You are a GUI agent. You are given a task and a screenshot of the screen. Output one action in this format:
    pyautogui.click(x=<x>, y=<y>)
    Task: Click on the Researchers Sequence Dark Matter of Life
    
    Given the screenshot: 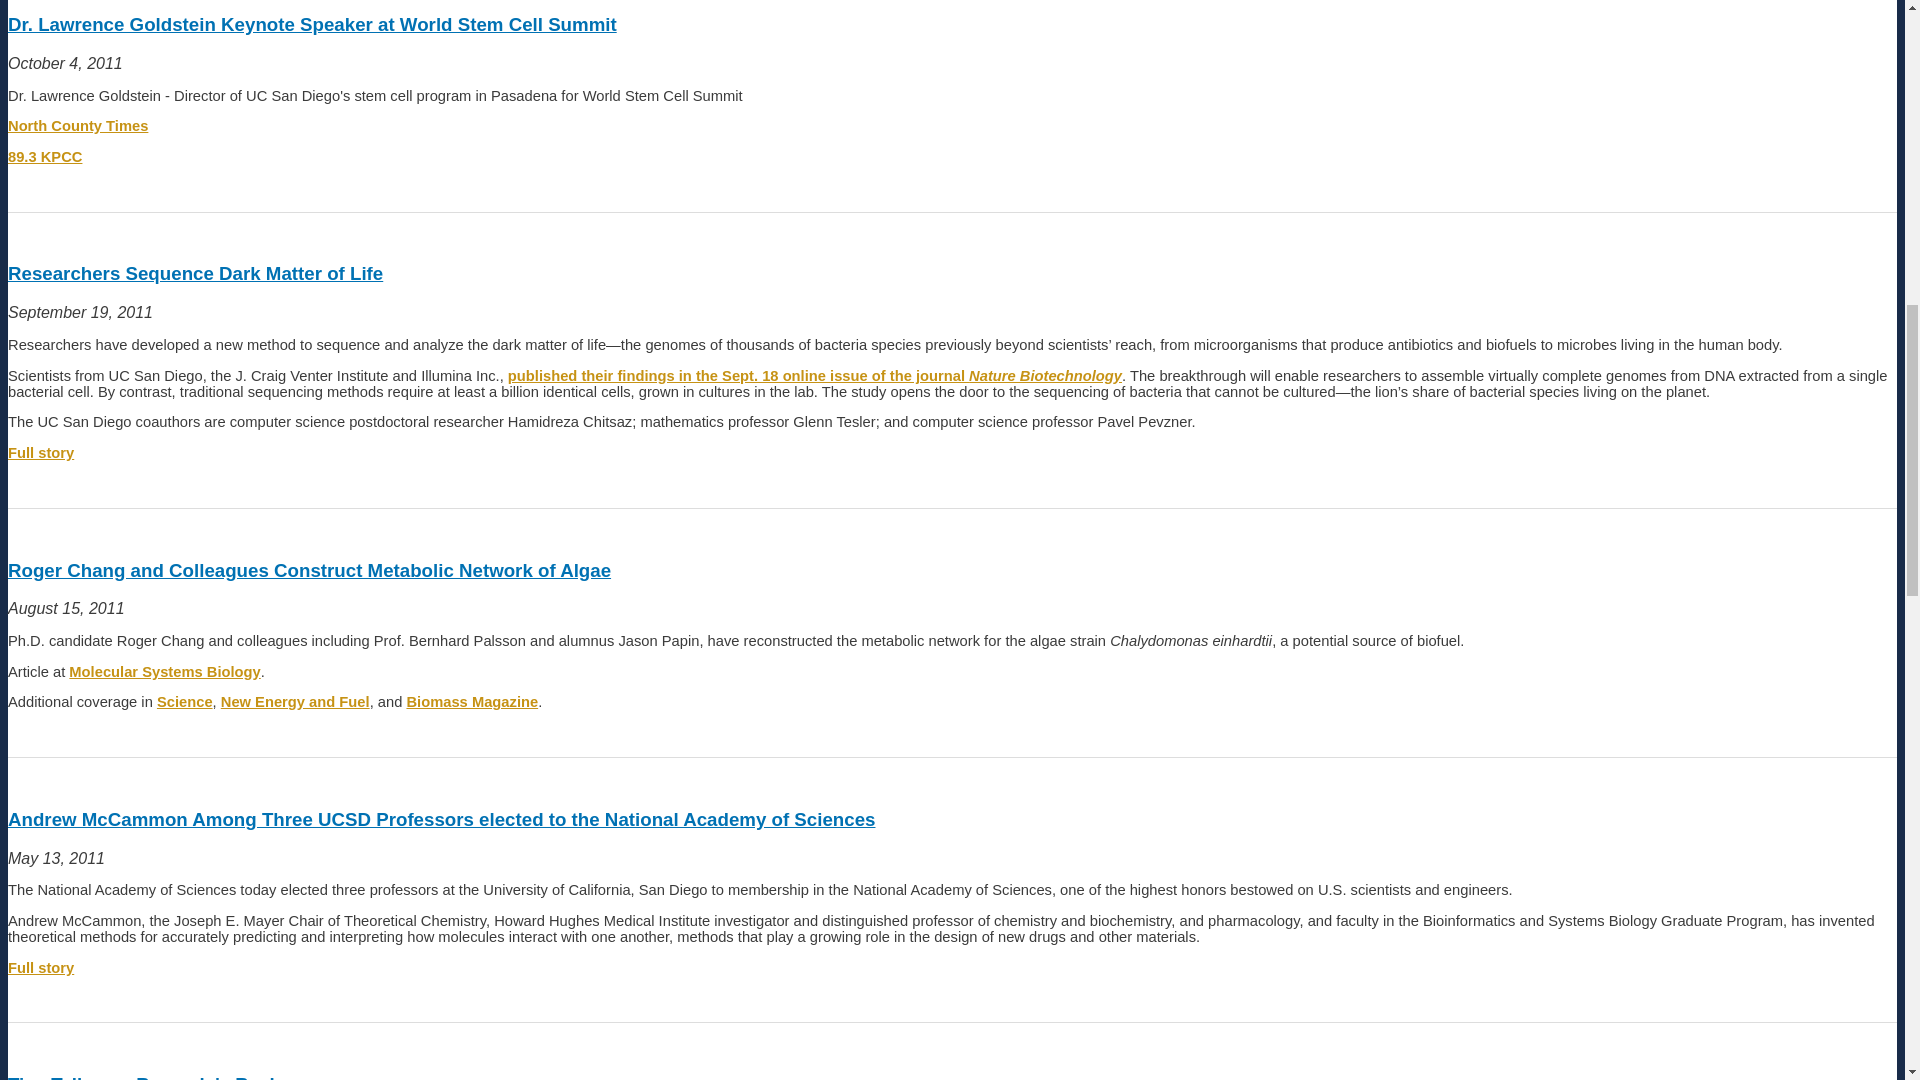 What is the action you would take?
    pyautogui.click(x=40, y=452)
    